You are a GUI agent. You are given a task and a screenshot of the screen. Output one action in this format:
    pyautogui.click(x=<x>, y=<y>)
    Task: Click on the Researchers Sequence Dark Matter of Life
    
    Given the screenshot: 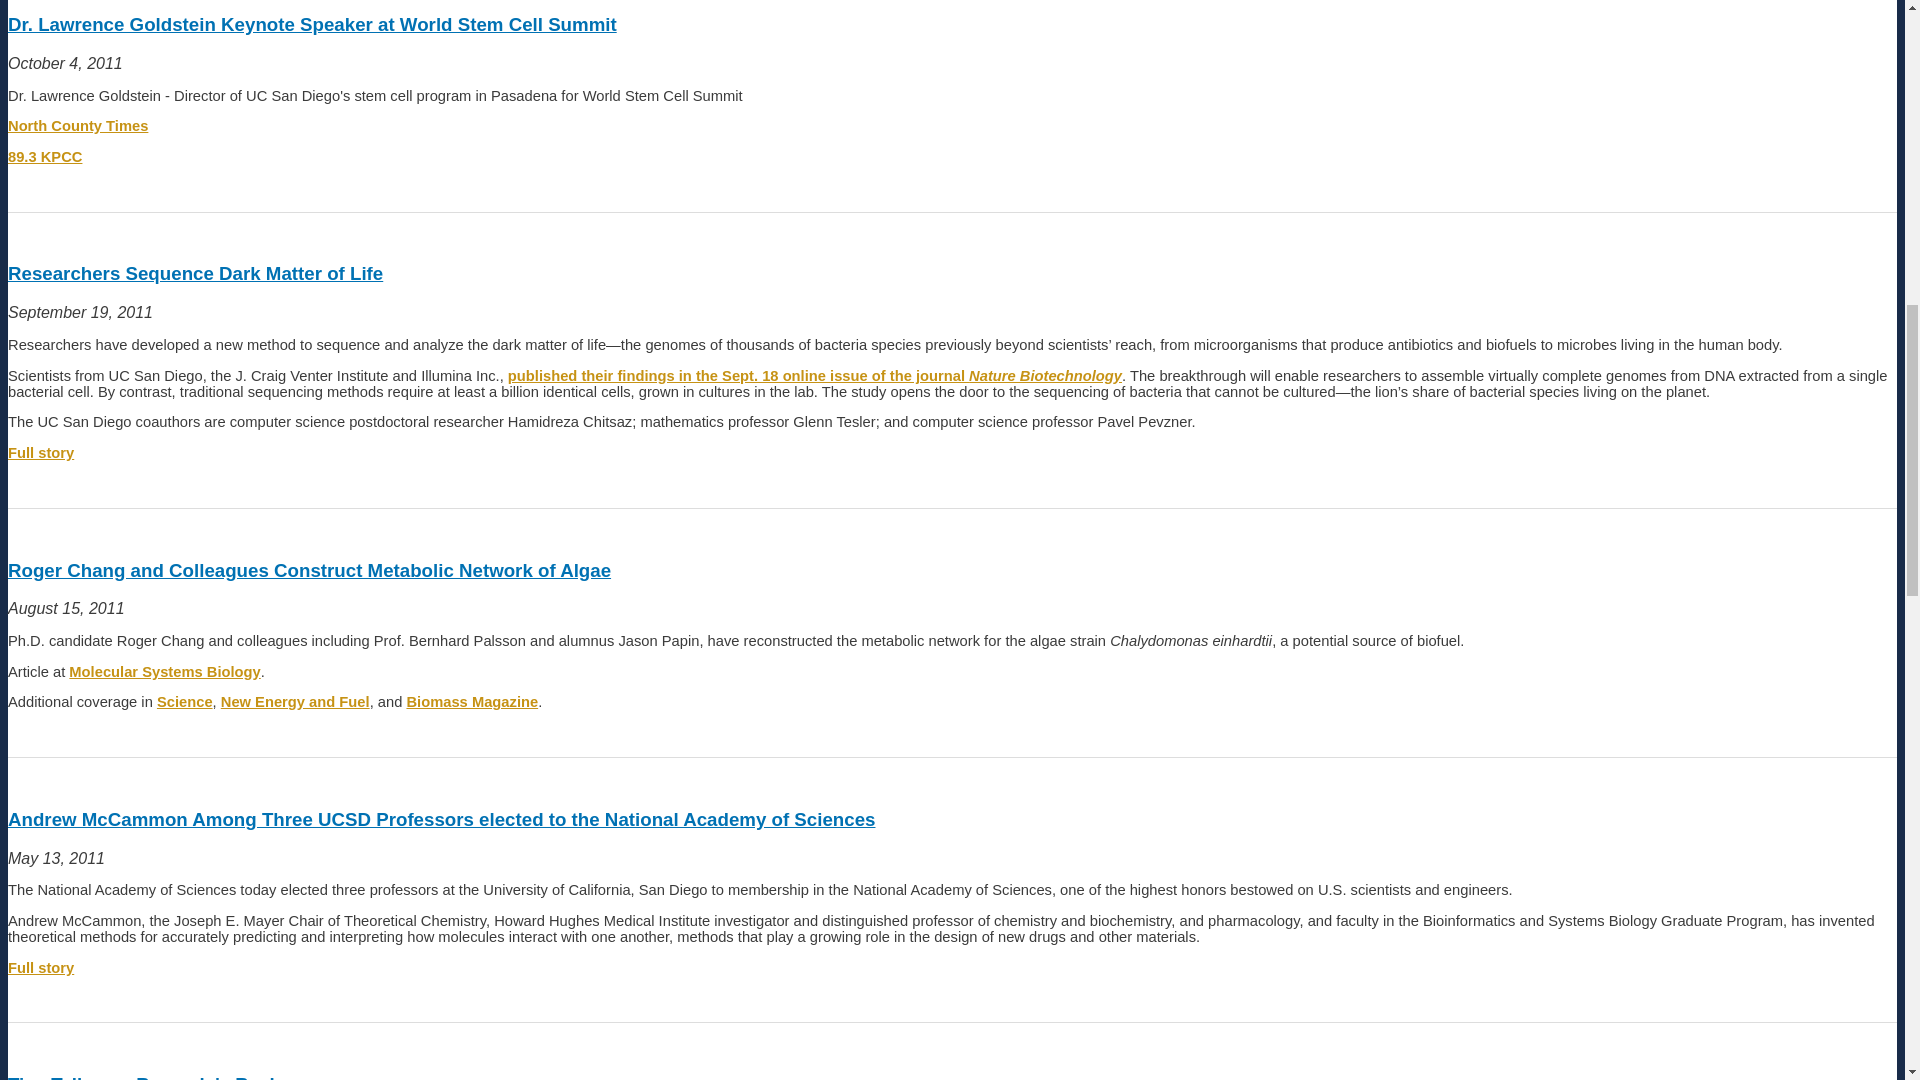 What is the action you would take?
    pyautogui.click(x=40, y=452)
    